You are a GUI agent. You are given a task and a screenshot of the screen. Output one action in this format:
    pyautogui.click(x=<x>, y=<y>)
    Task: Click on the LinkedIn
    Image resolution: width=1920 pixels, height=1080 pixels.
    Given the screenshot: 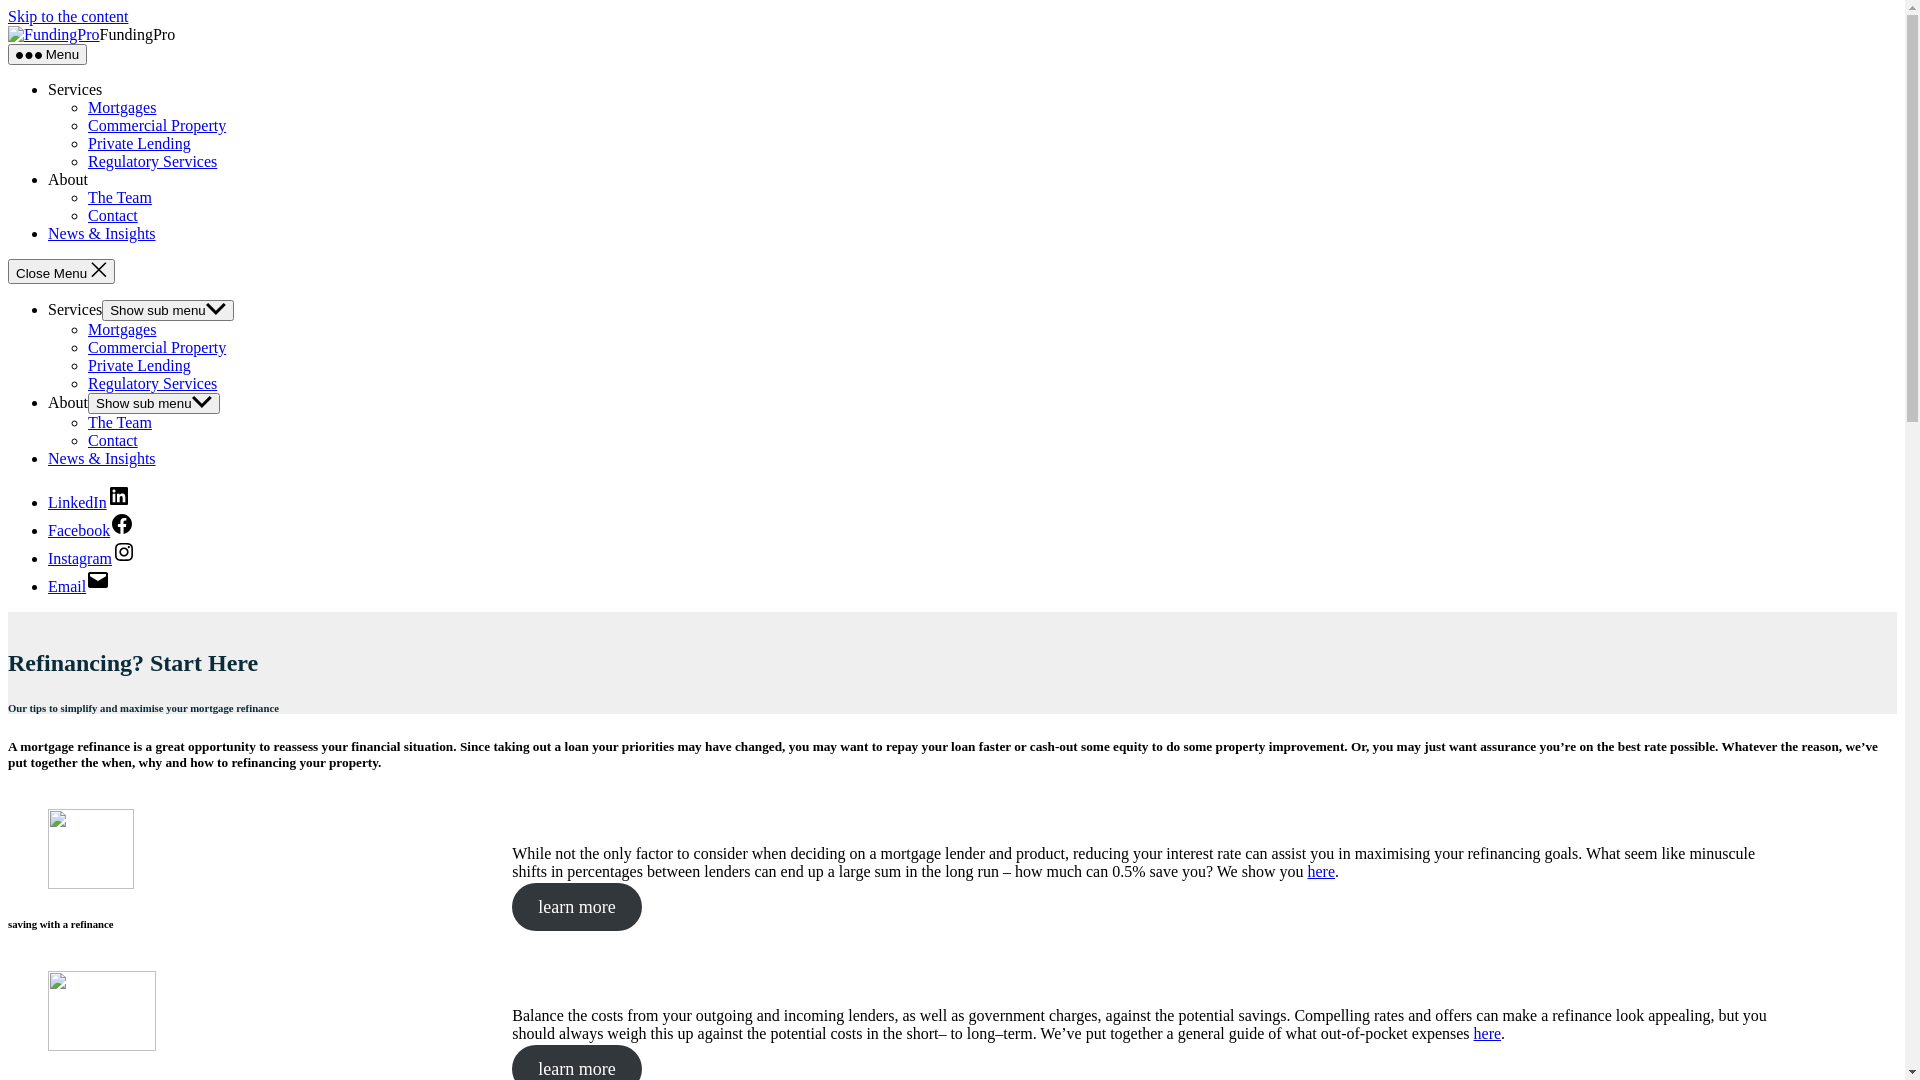 What is the action you would take?
    pyautogui.click(x=90, y=502)
    